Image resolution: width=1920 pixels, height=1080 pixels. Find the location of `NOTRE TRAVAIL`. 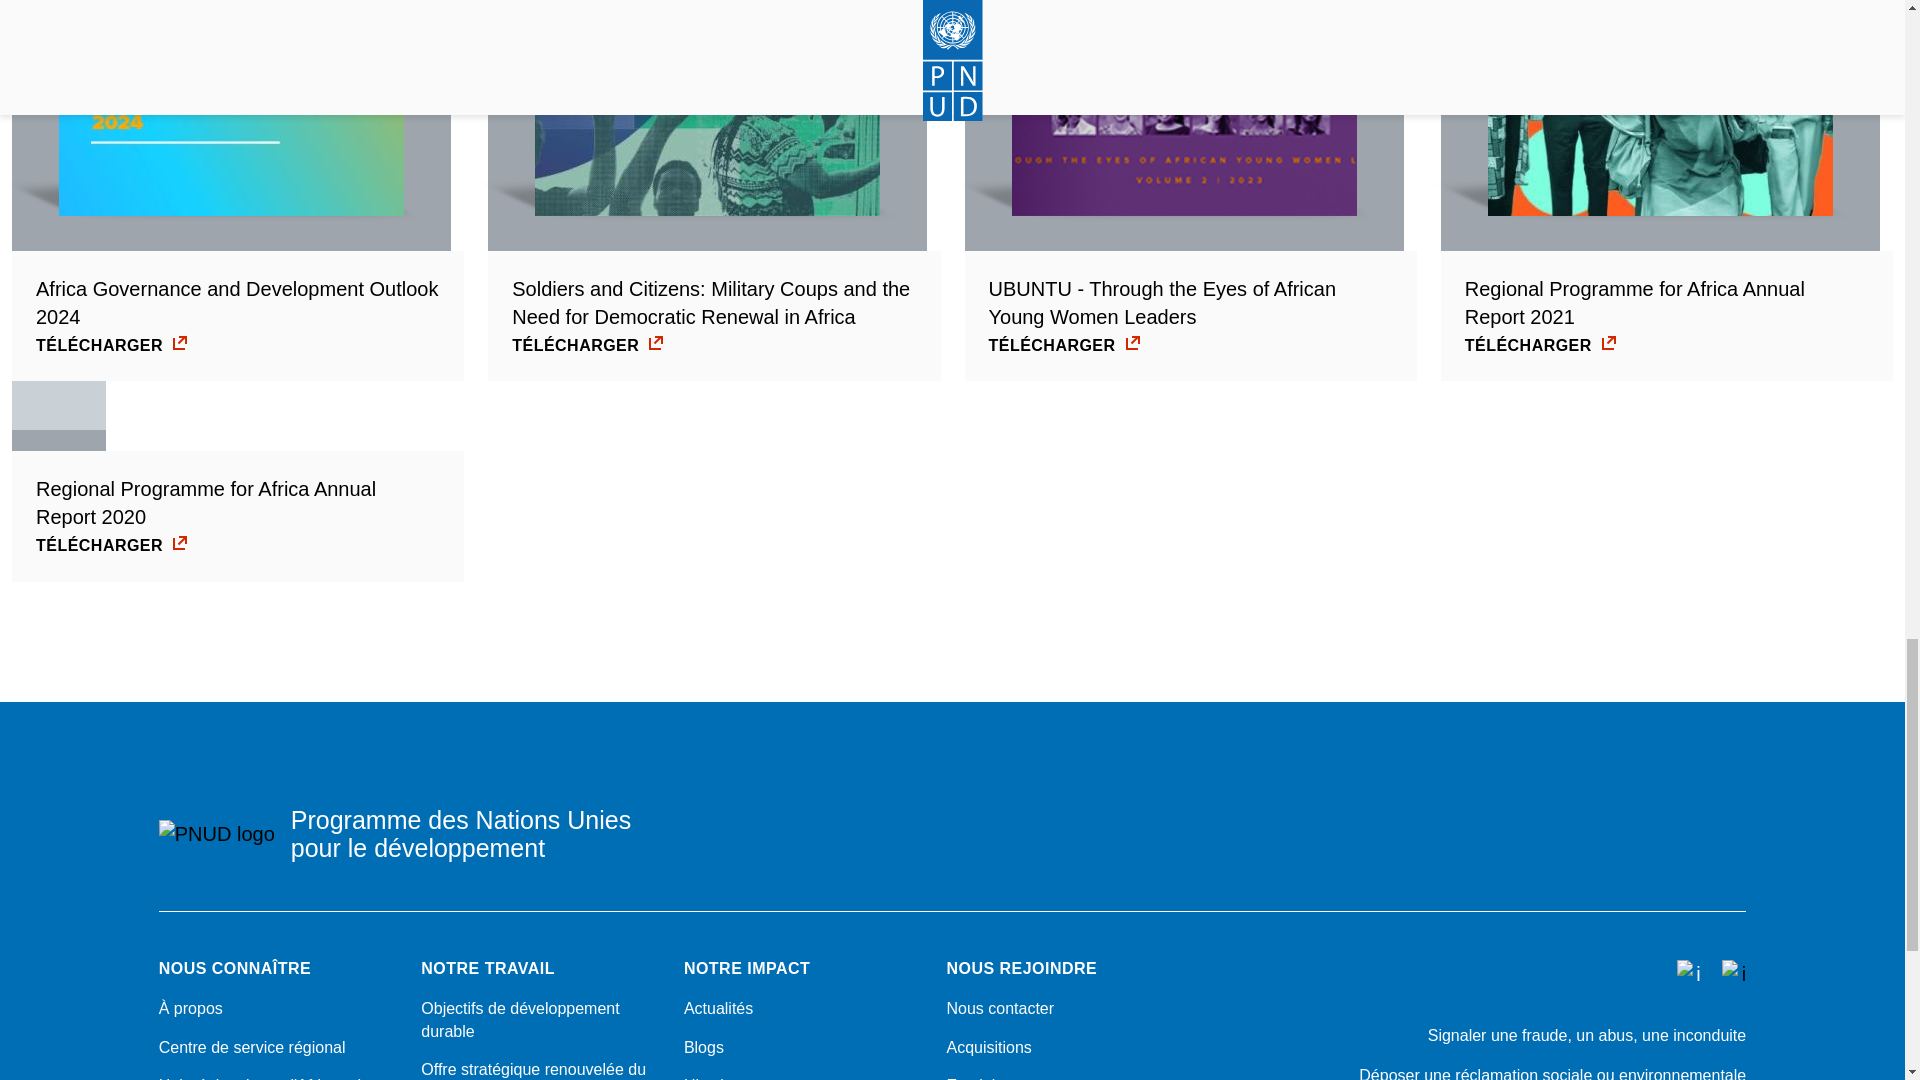

NOTRE TRAVAIL is located at coordinates (540, 969).